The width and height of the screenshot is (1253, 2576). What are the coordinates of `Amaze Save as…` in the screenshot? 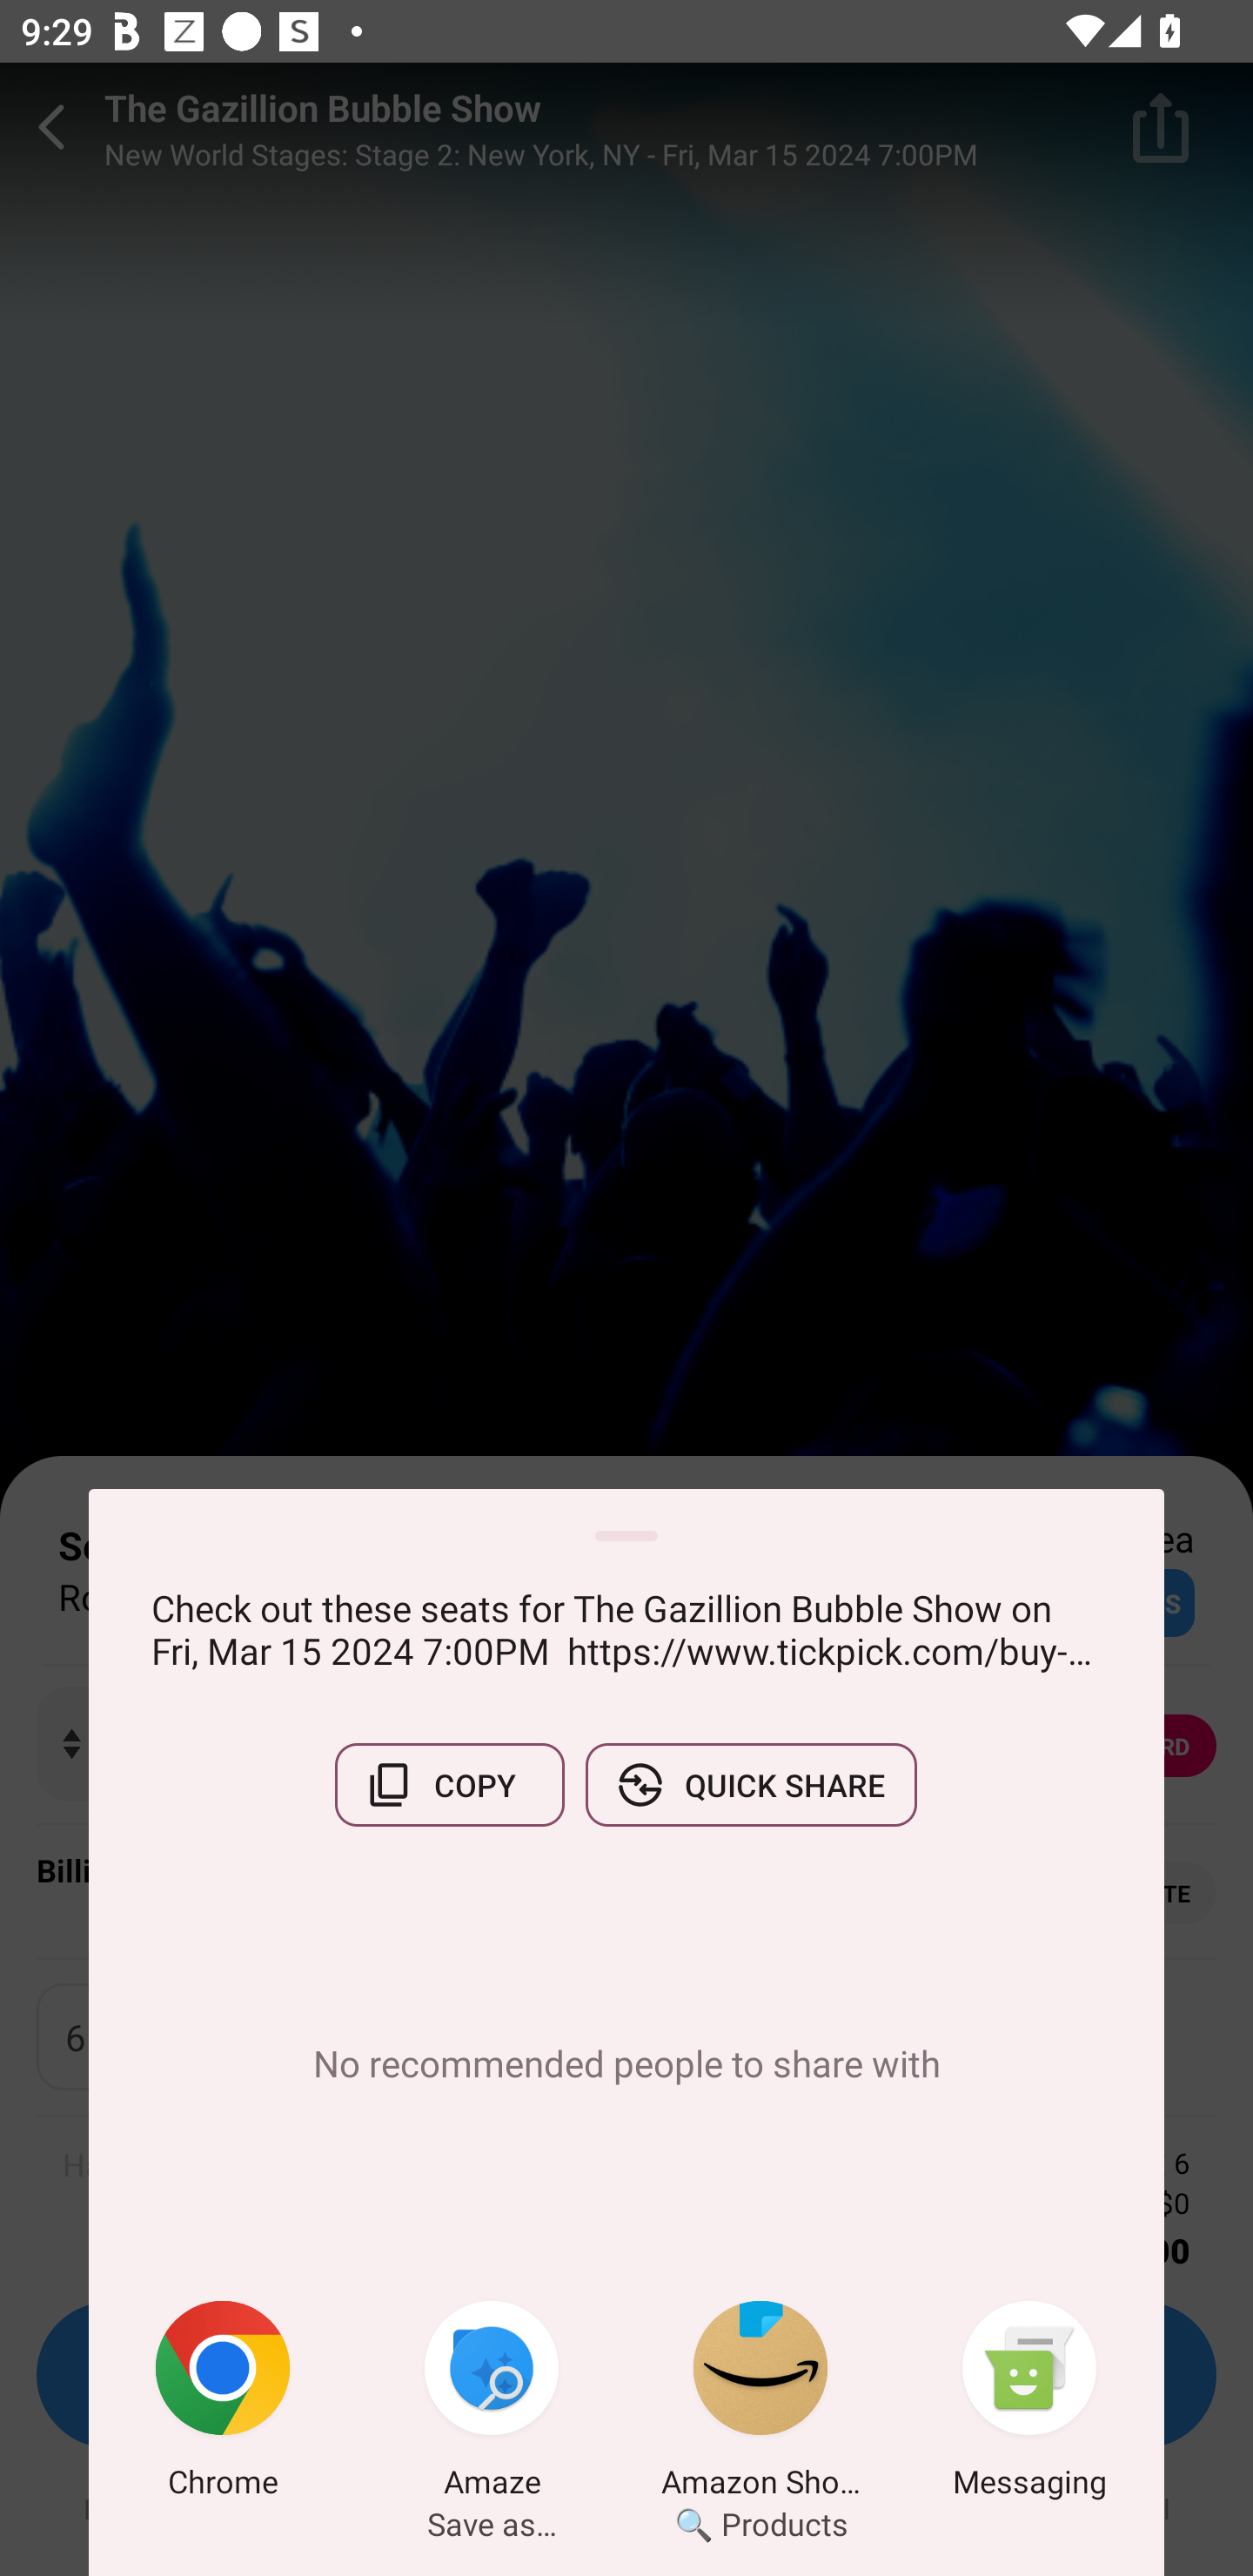 It's located at (492, 2405).